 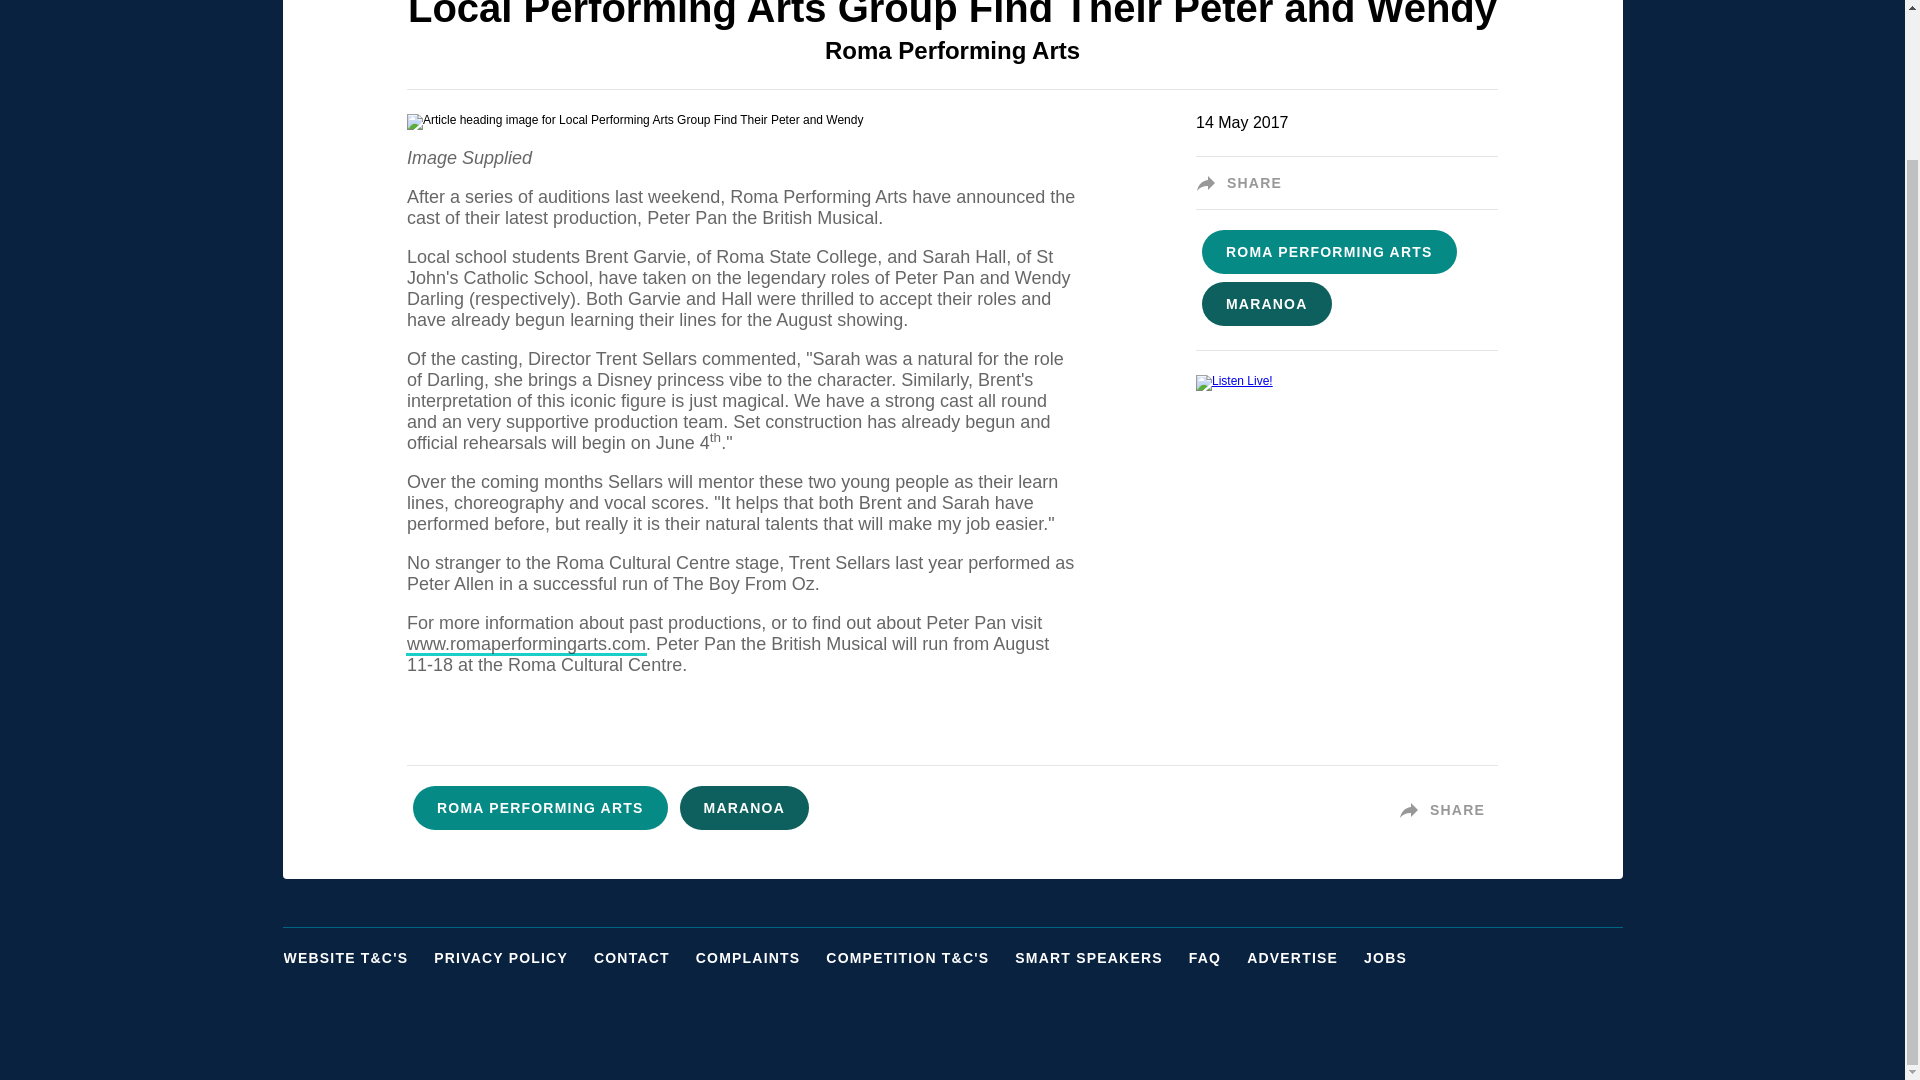 I want to click on JOBS, so click(x=1398, y=958).